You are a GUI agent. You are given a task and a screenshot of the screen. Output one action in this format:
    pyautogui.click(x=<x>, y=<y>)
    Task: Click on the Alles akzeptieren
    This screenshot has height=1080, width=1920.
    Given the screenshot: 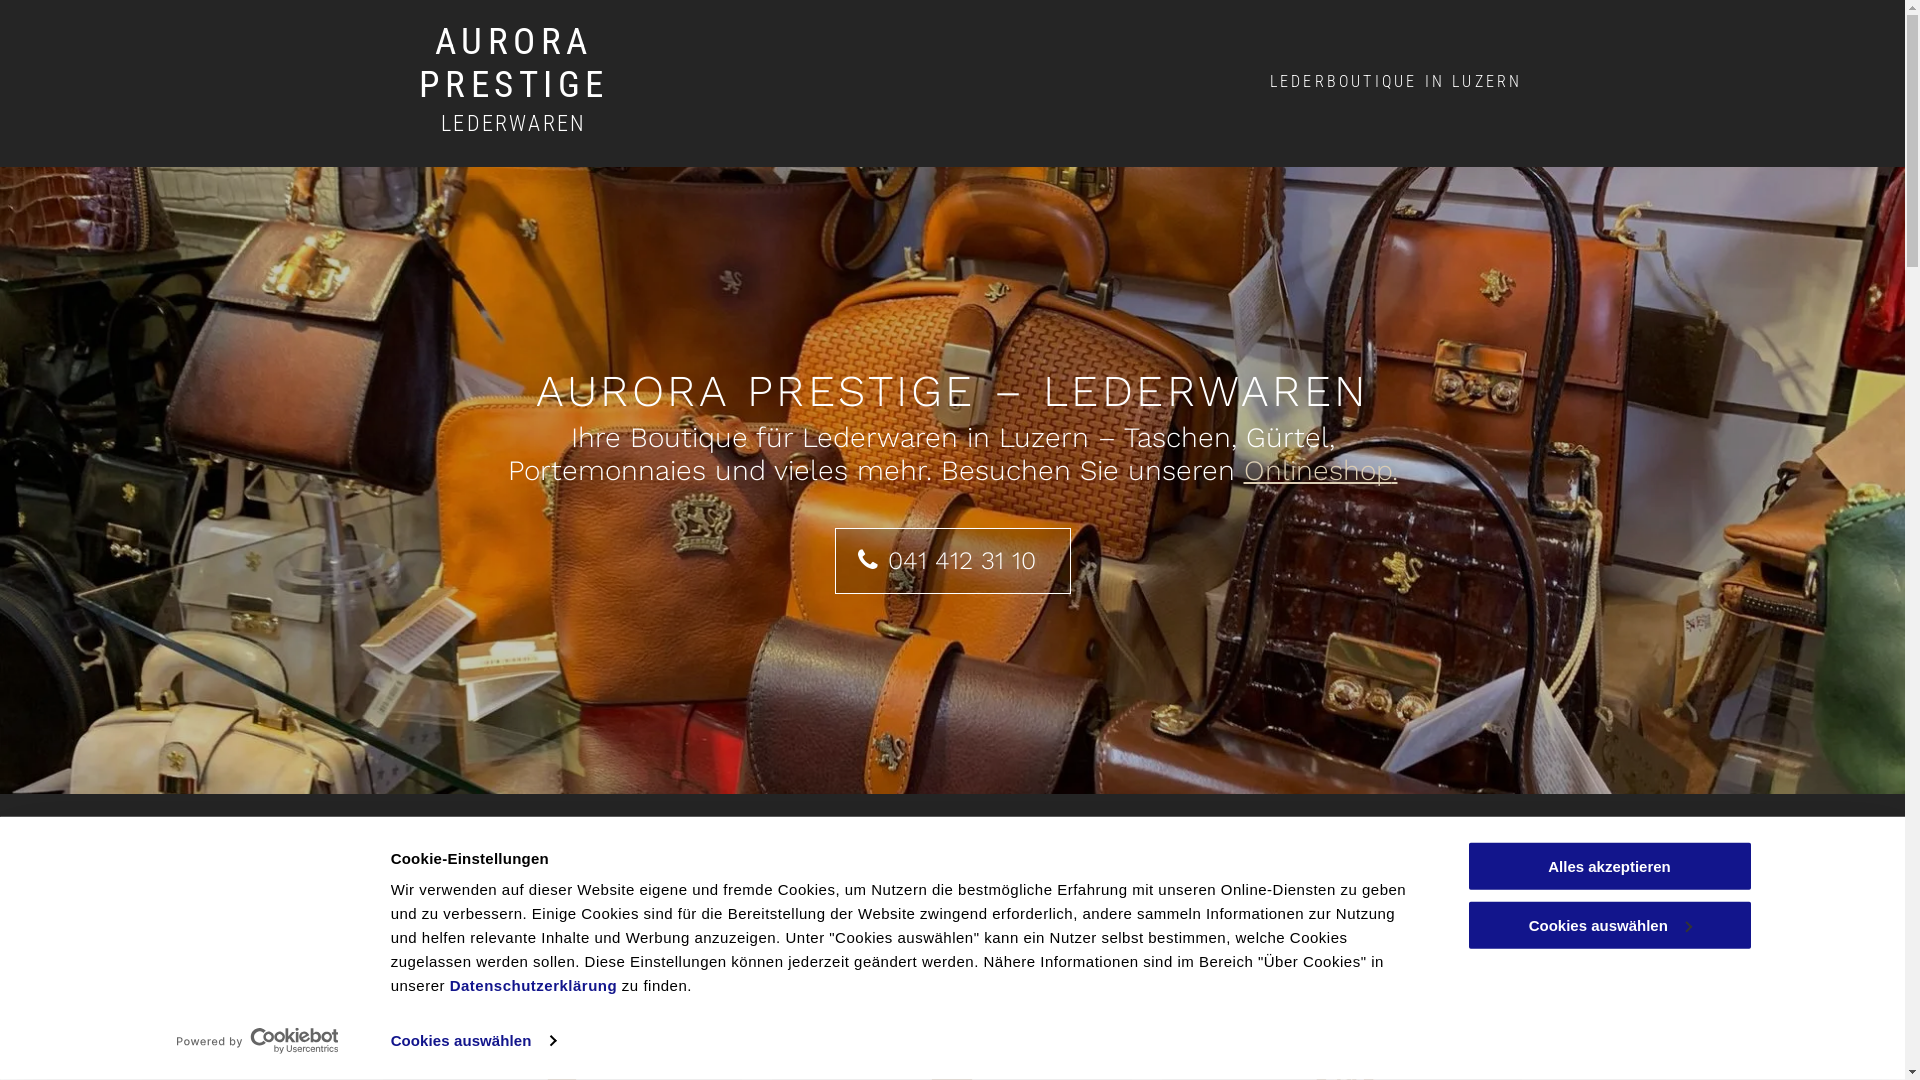 What is the action you would take?
    pyautogui.click(x=1609, y=866)
    